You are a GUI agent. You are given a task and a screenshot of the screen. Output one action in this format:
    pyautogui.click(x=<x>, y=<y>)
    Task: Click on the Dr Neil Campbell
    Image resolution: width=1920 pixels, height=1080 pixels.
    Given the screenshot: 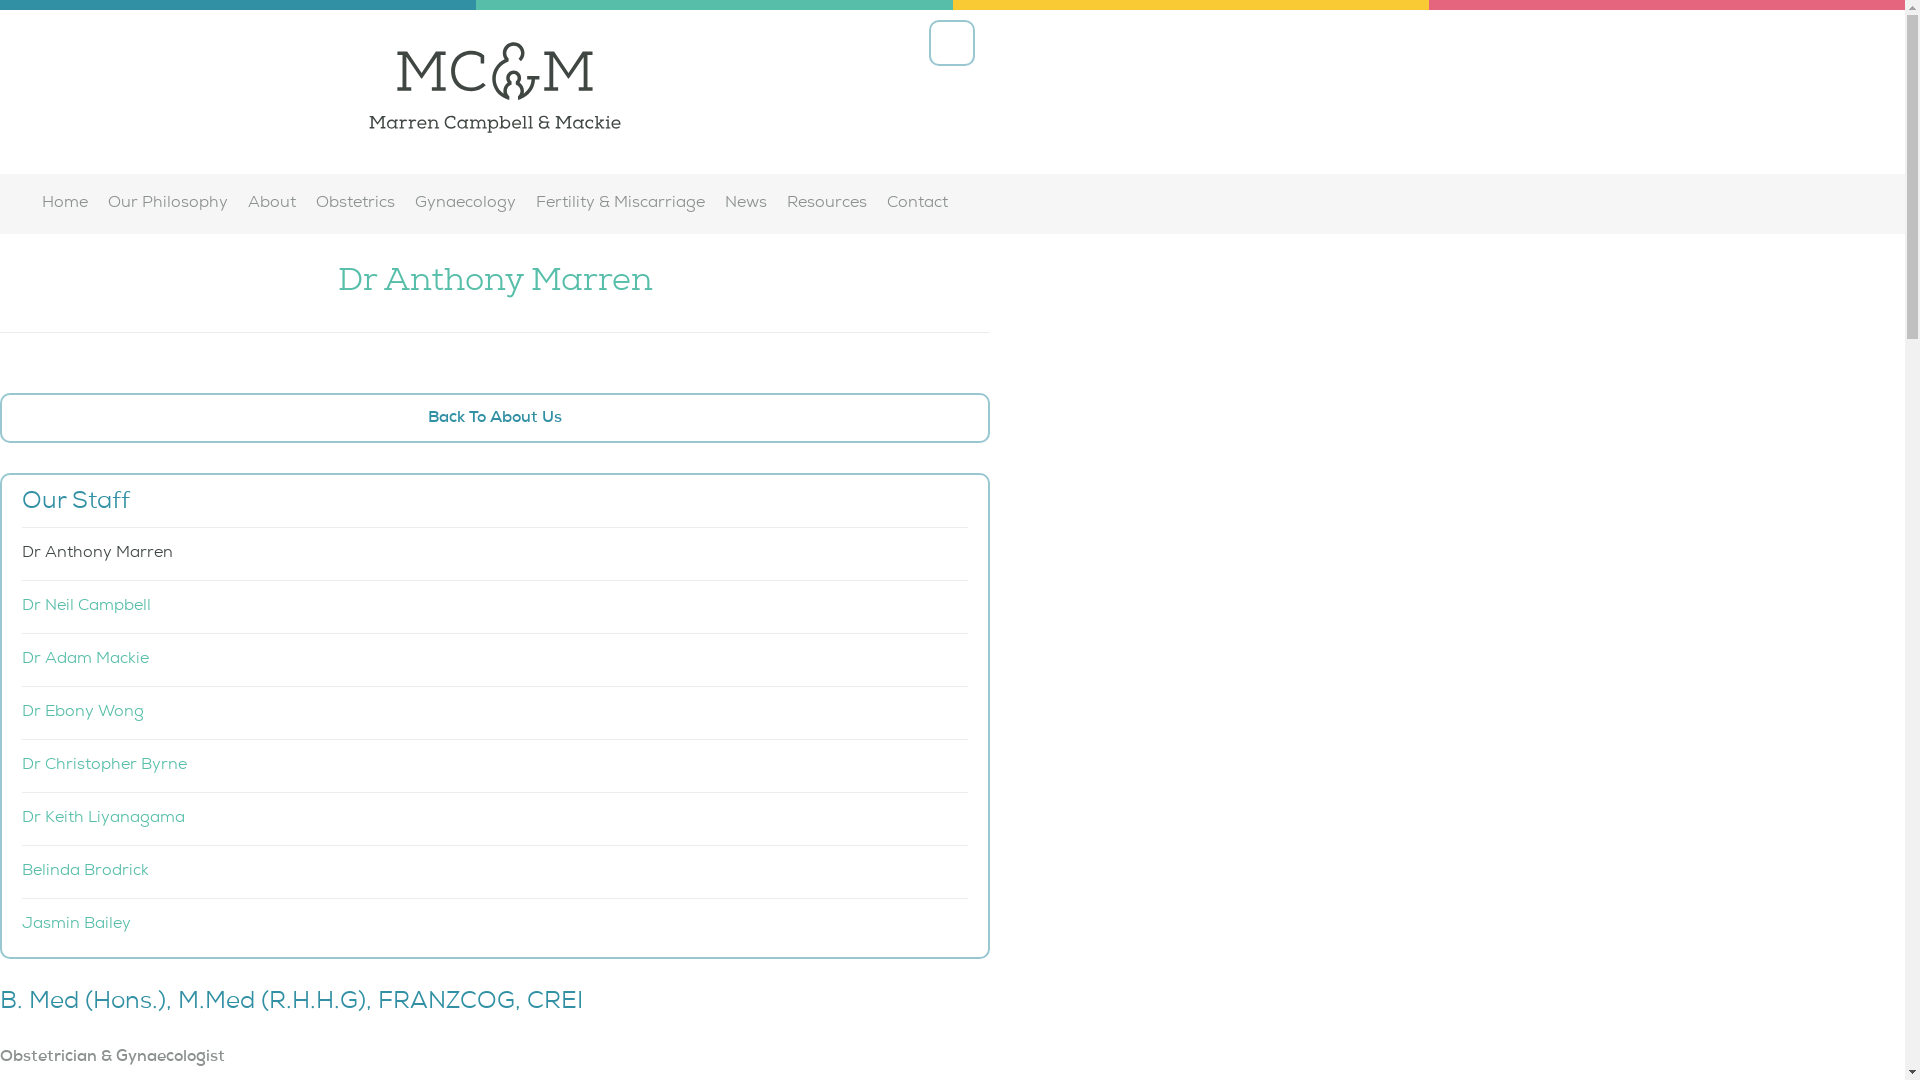 What is the action you would take?
    pyautogui.click(x=495, y=607)
    